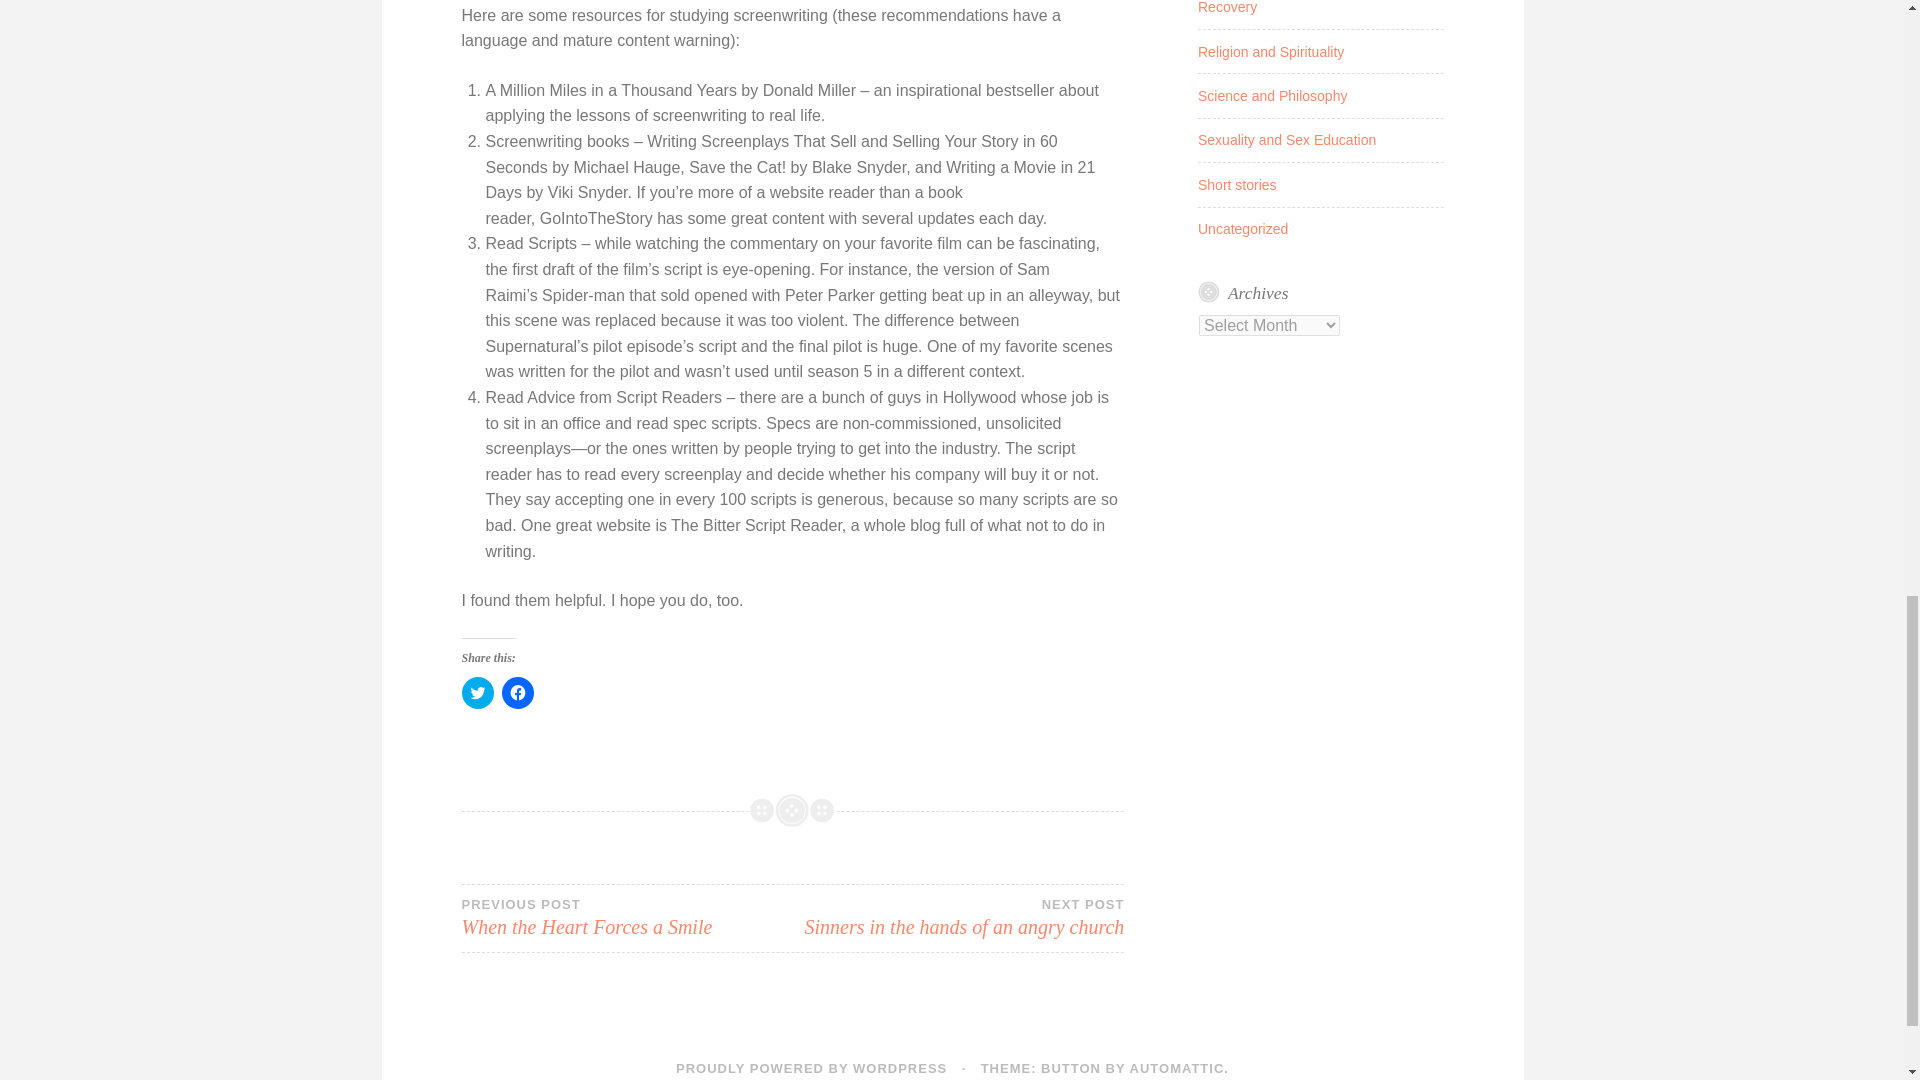  I want to click on AUTOMATTIC, so click(1272, 95).